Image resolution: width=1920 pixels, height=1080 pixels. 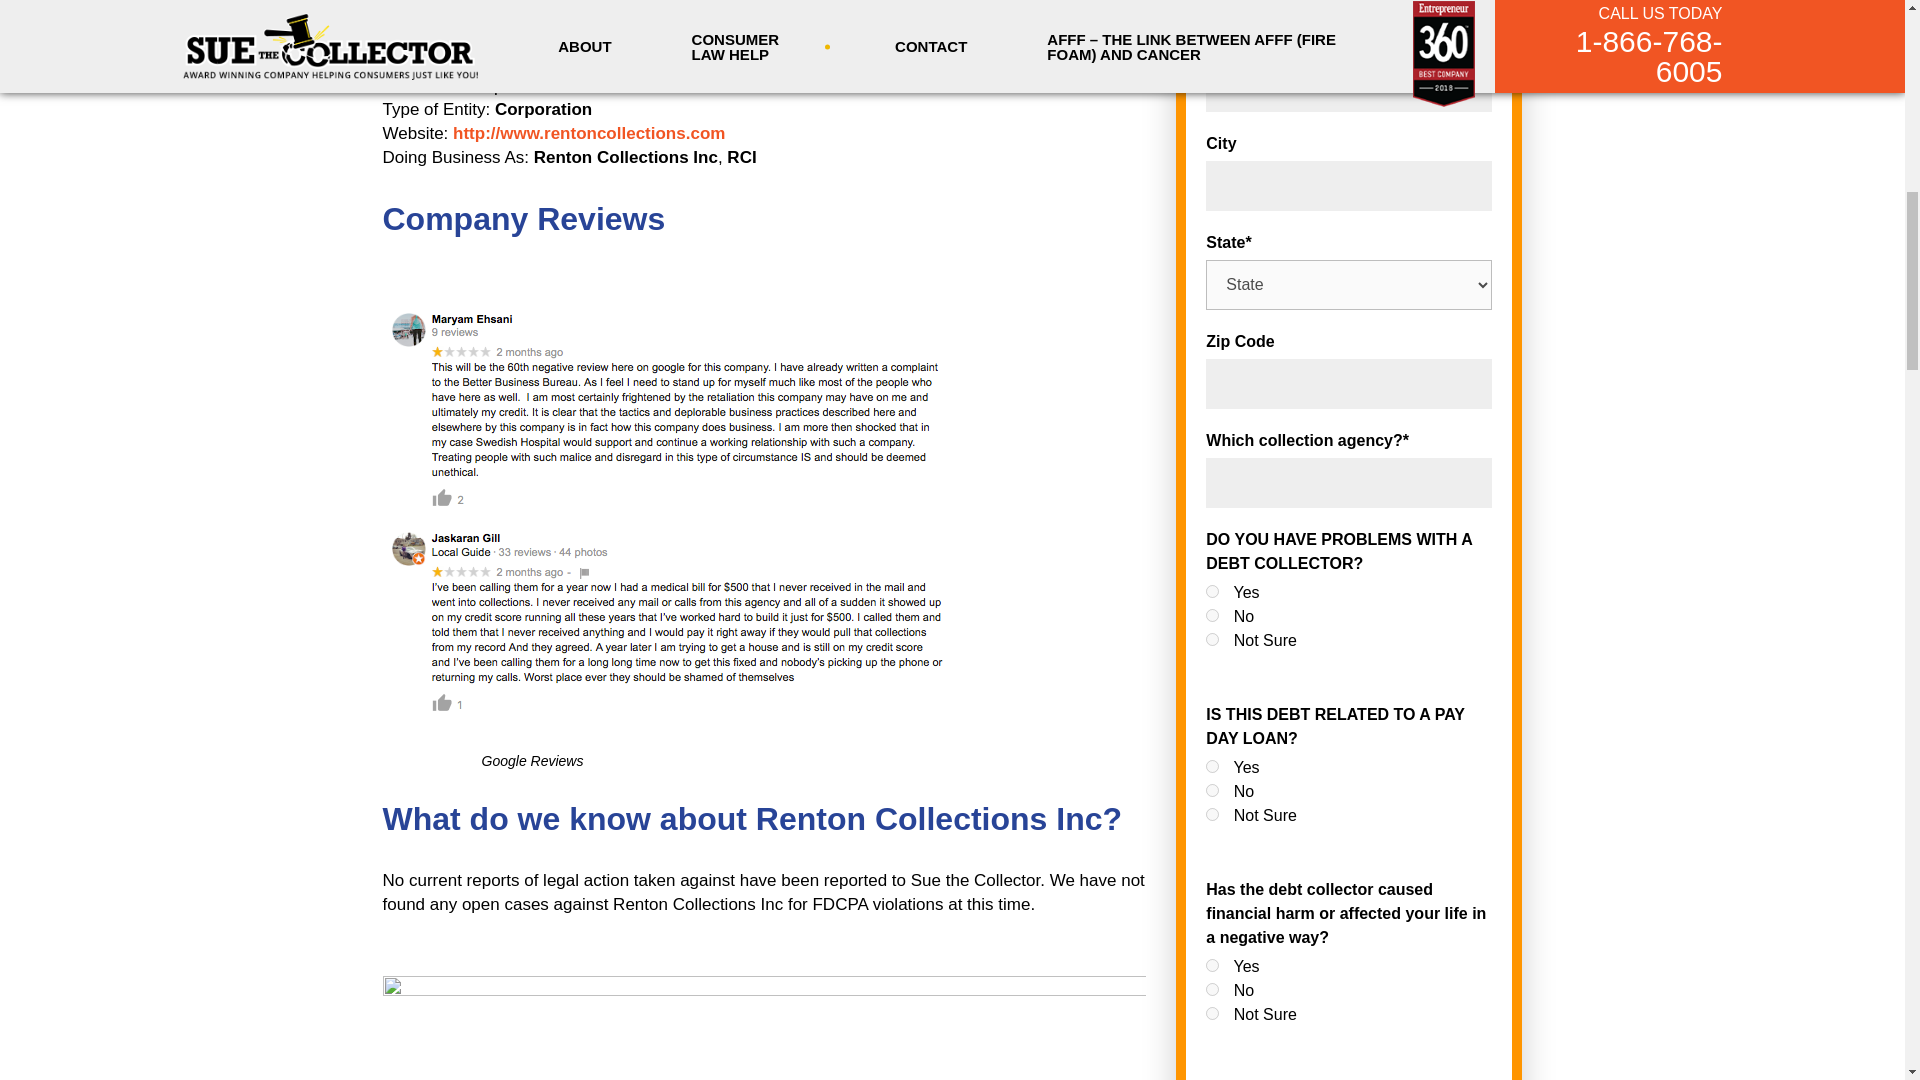 What do you see at coordinates (1212, 988) in the screenshot?
I see `No` at bounding box center [1212, 988].